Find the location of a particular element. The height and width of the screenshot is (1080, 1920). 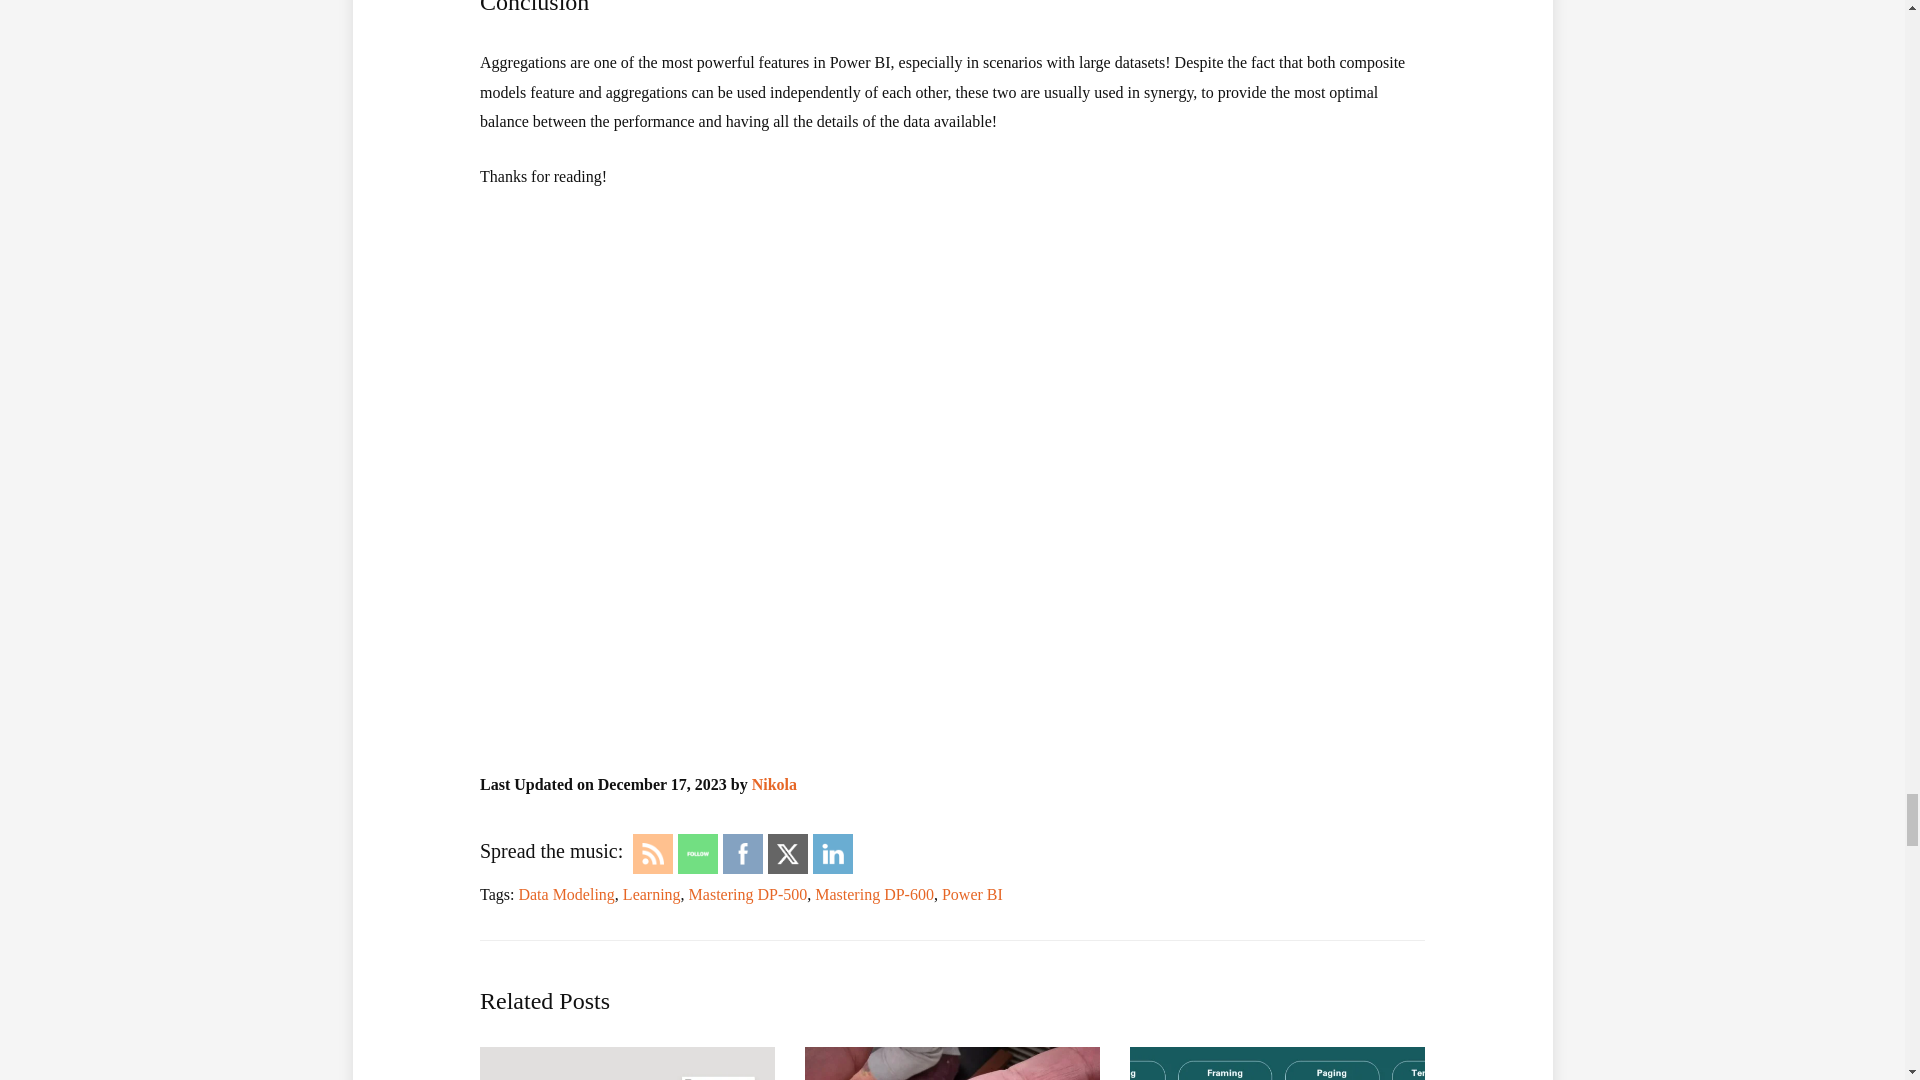

RSS is located at coordinates (652, 854).